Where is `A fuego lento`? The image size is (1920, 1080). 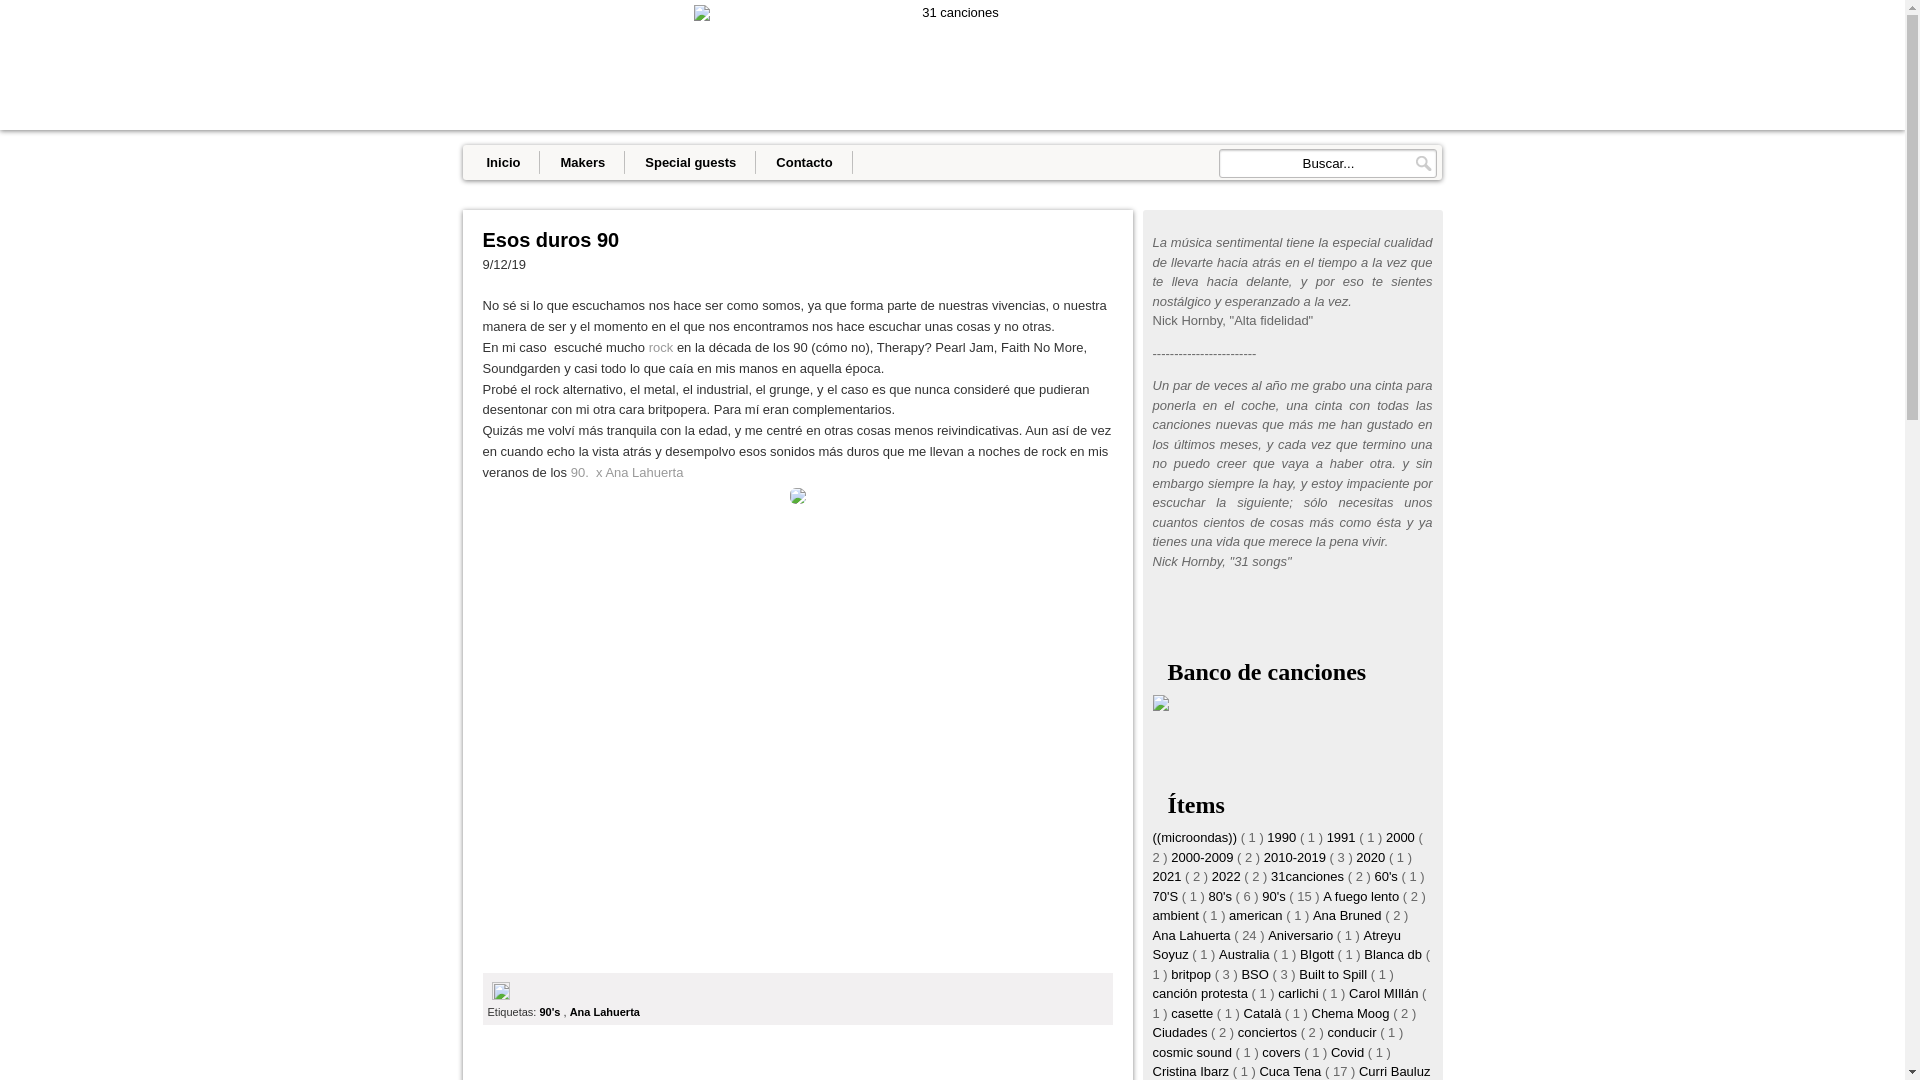
A fuego lento is located at coordinates (1363, 896).